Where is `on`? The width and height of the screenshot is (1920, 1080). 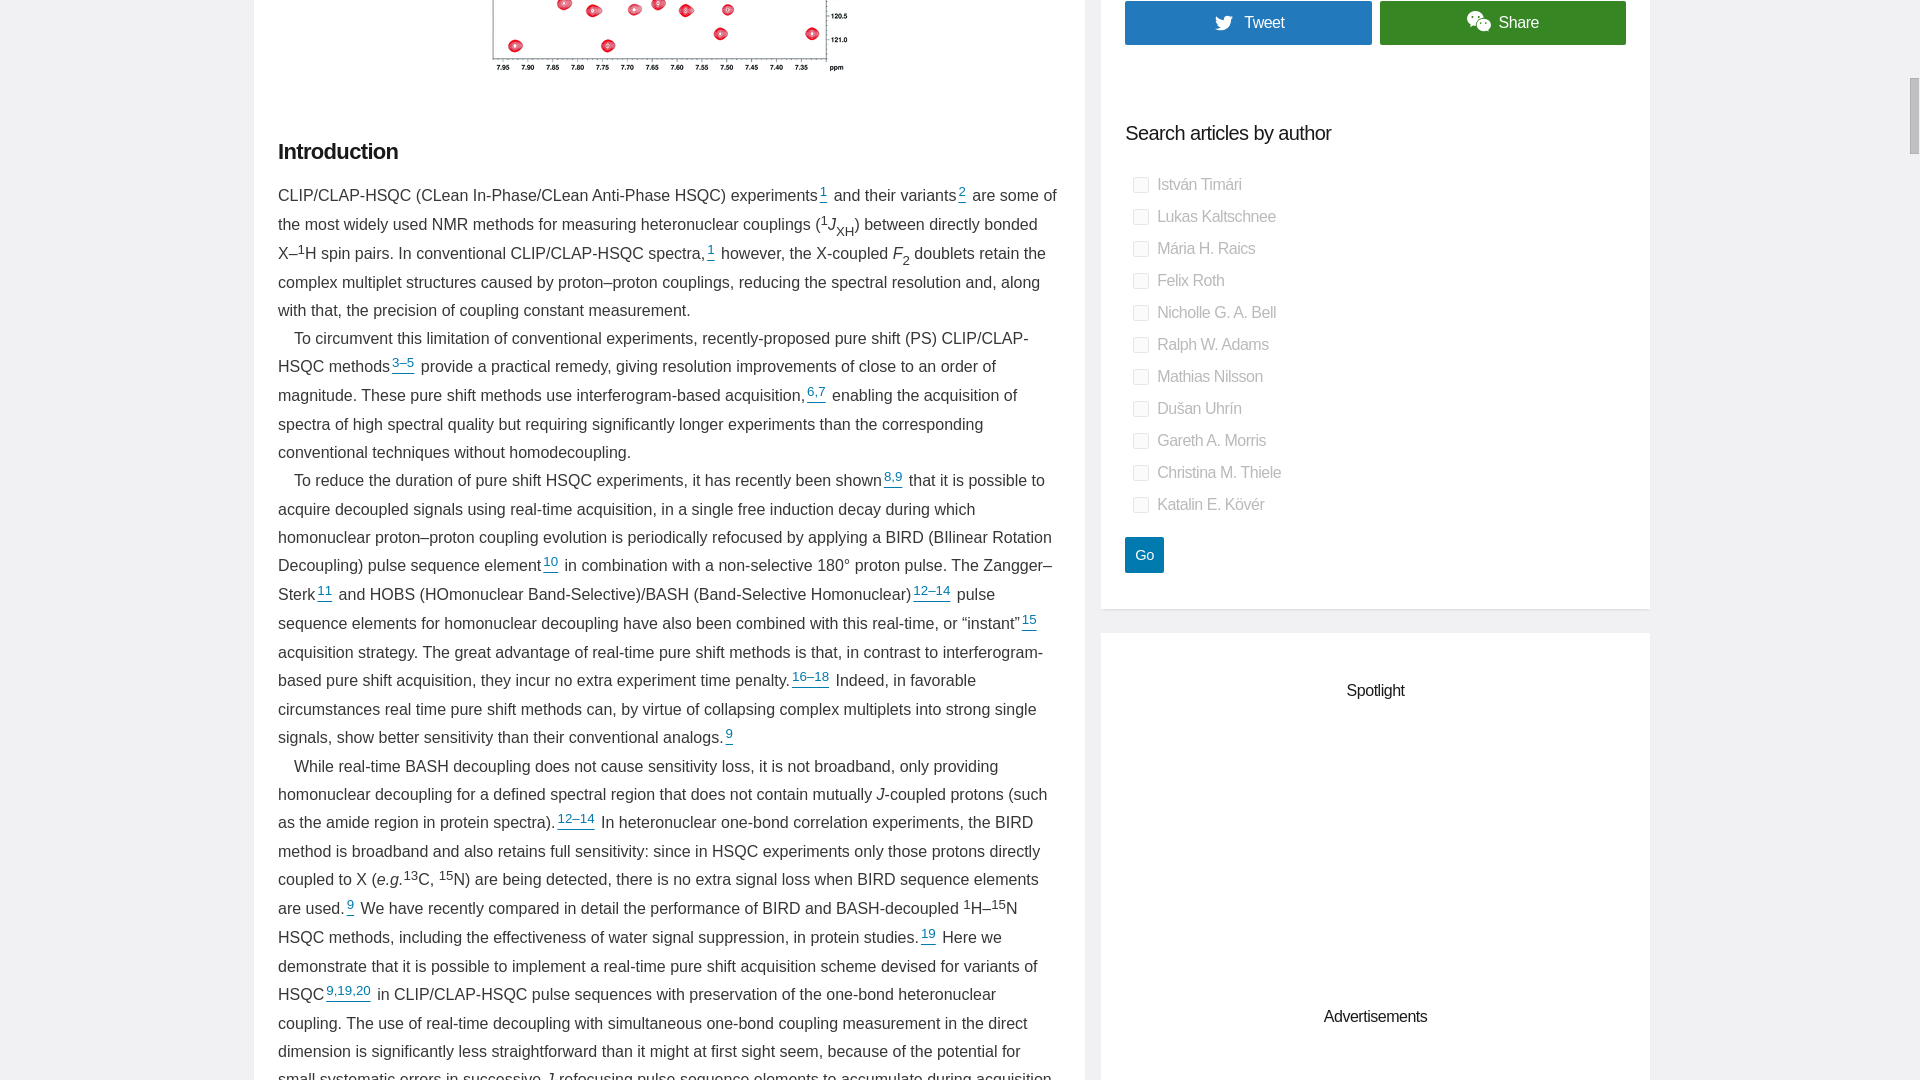
on is located at coordinates (1140, 504).